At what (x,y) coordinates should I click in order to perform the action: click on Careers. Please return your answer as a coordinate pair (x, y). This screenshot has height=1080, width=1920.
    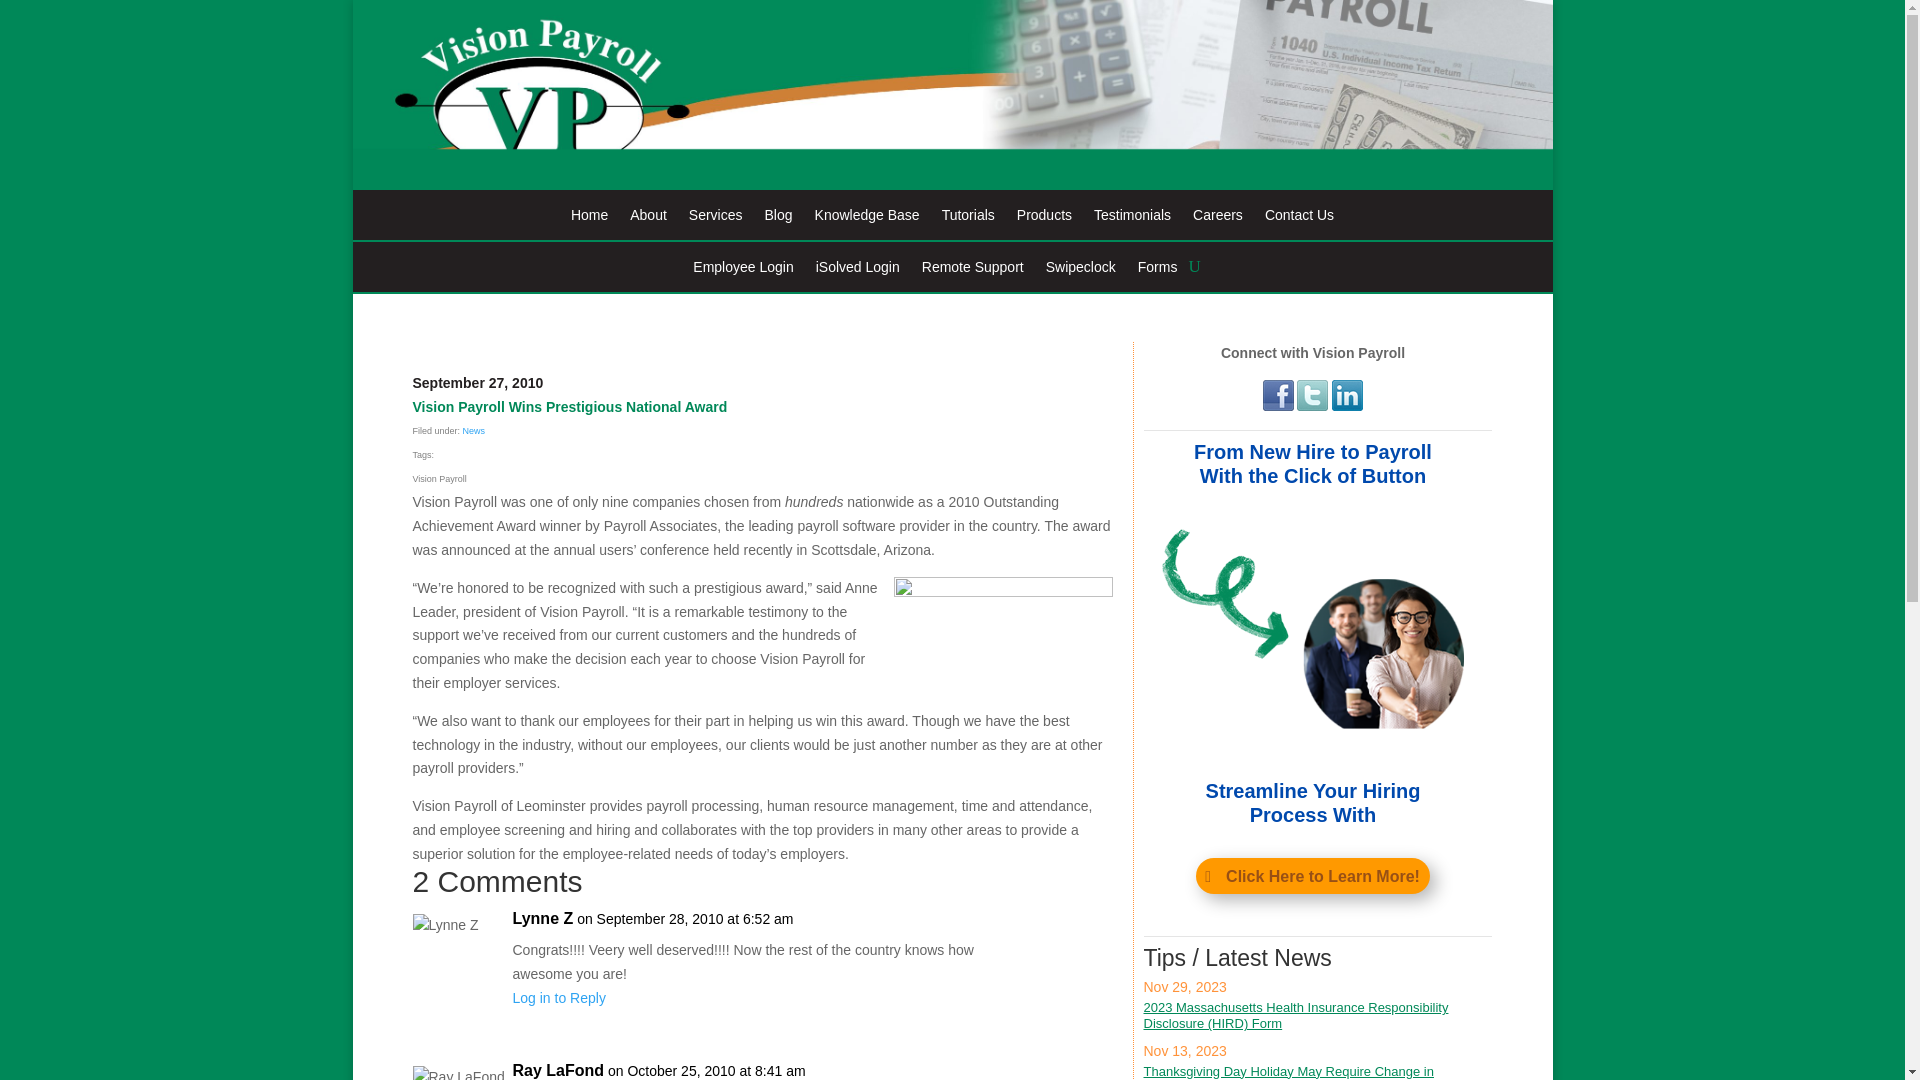
    Looking at the image, I should click on (1217, 219).